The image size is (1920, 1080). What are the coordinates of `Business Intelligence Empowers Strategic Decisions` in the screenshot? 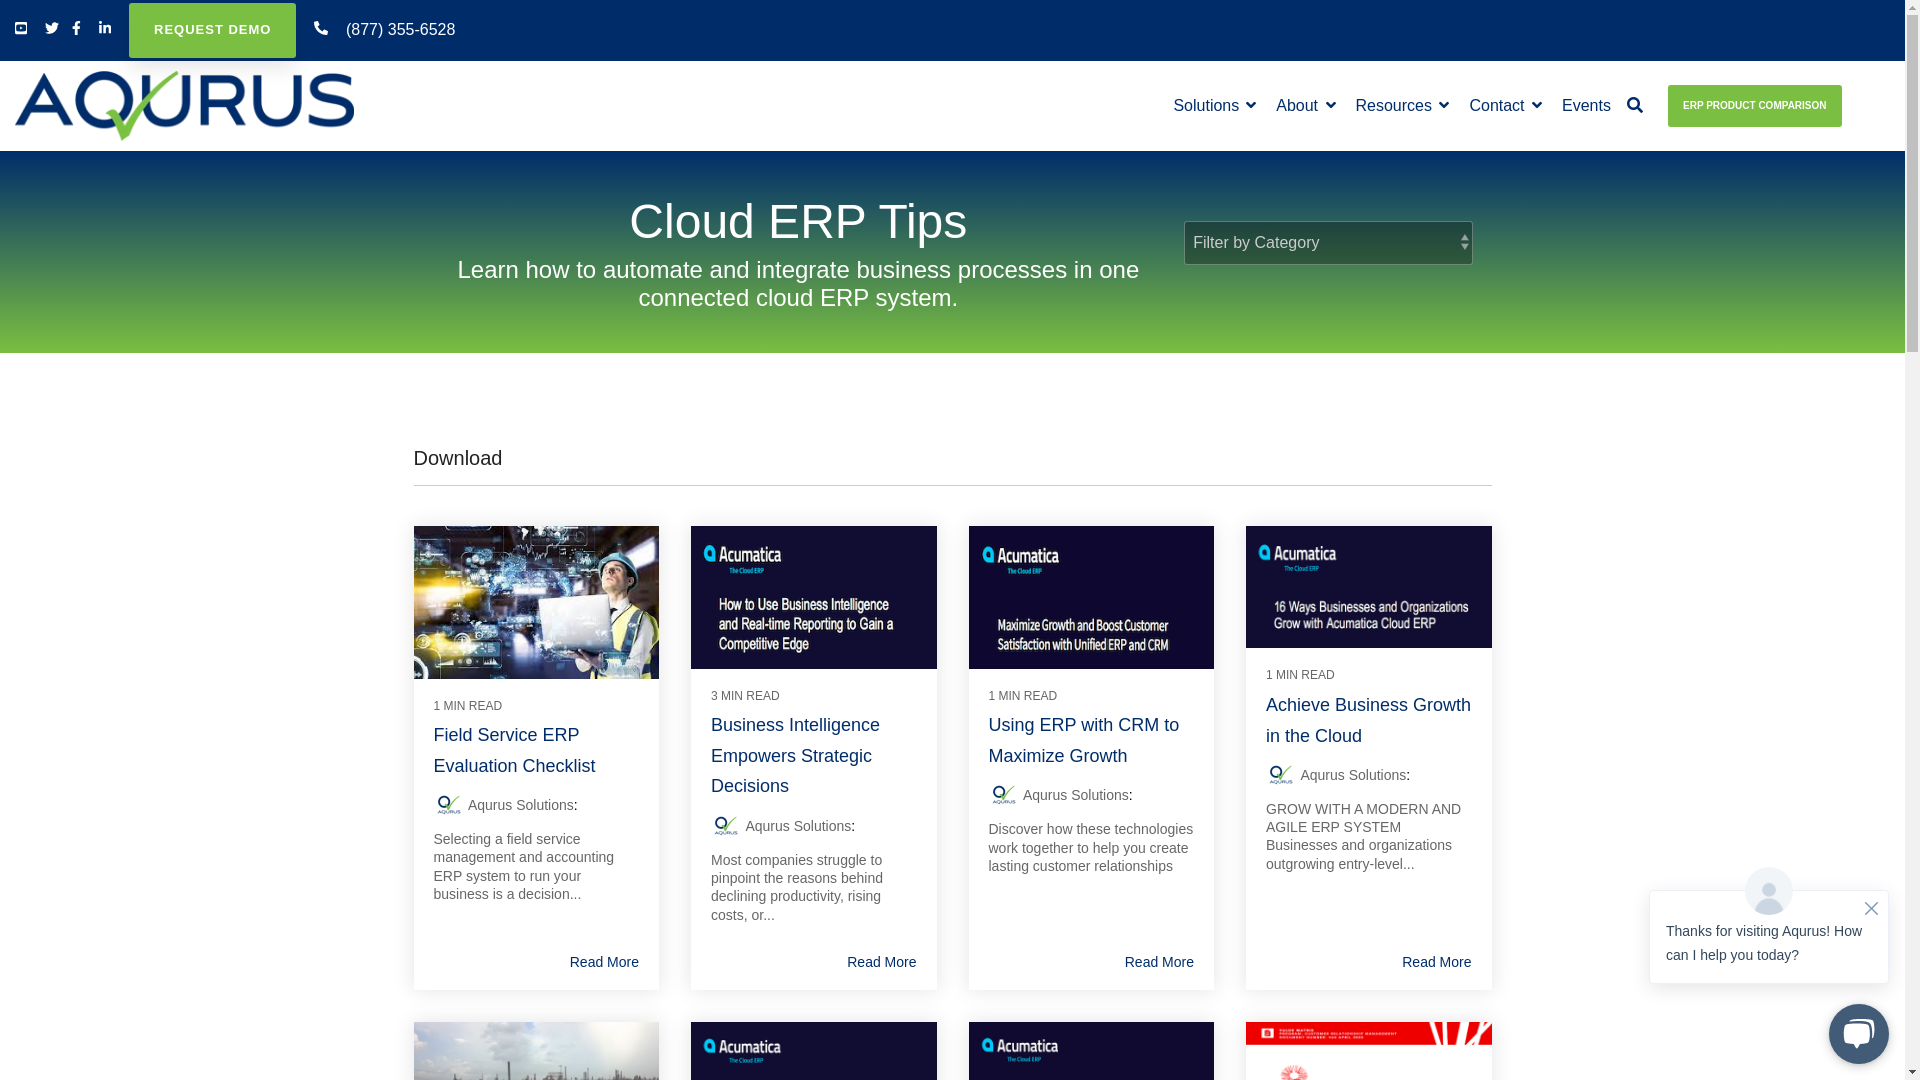 It's located at (796, 756).